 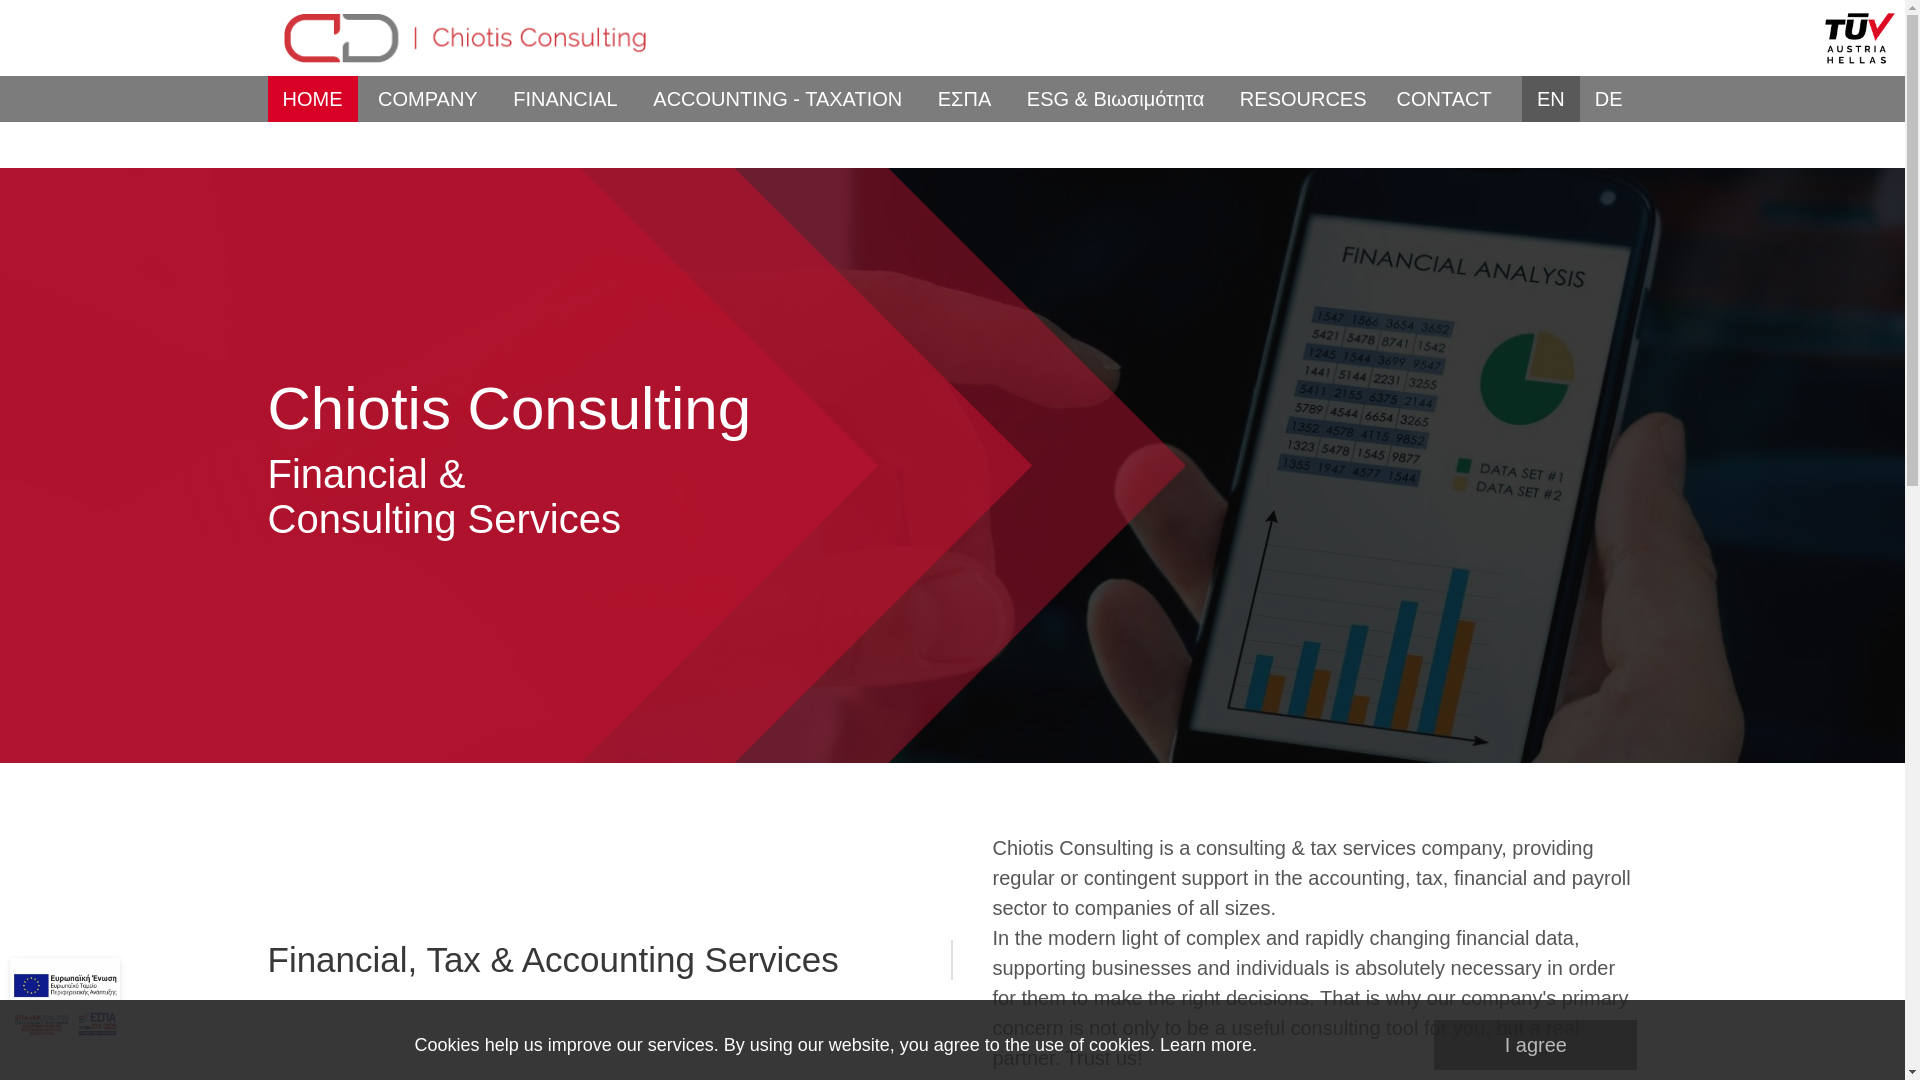 I want to click on HOME, so click(x=312, y=98).